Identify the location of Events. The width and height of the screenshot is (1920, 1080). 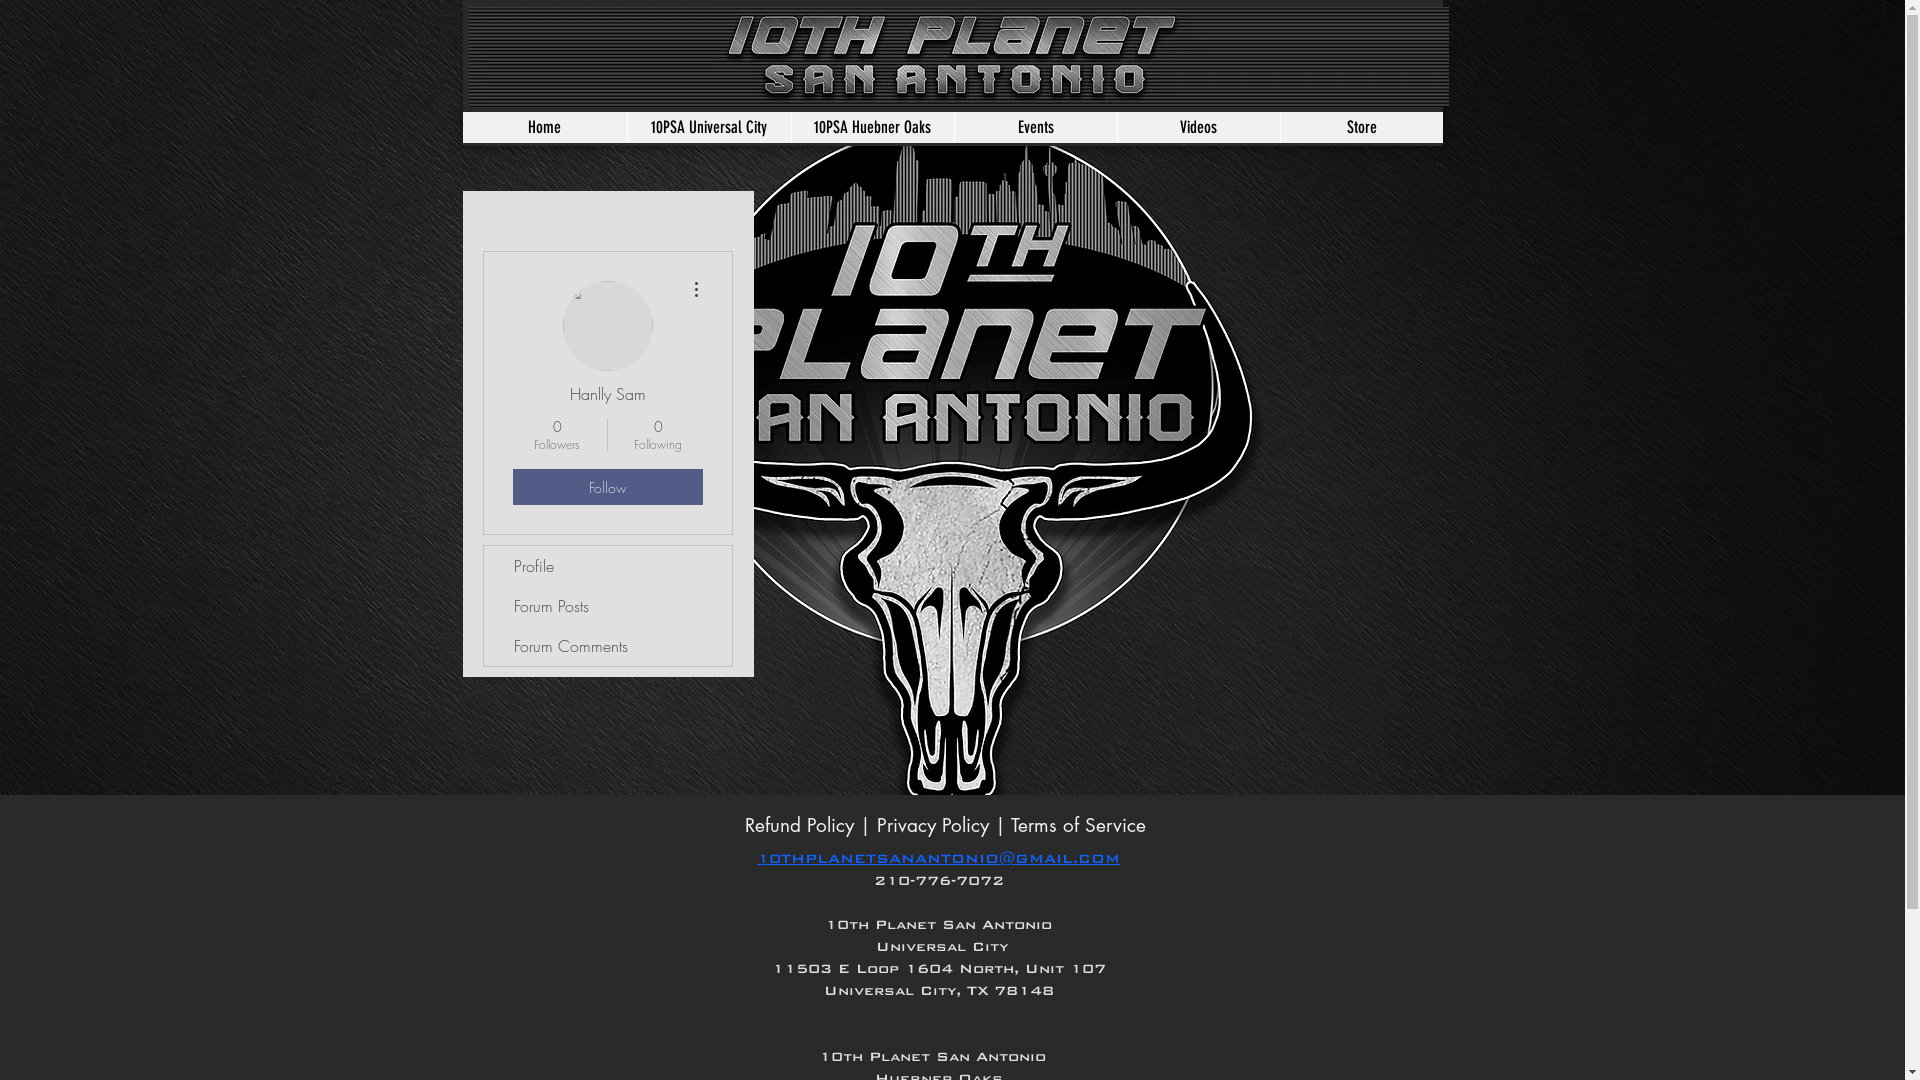
(1036, 128).